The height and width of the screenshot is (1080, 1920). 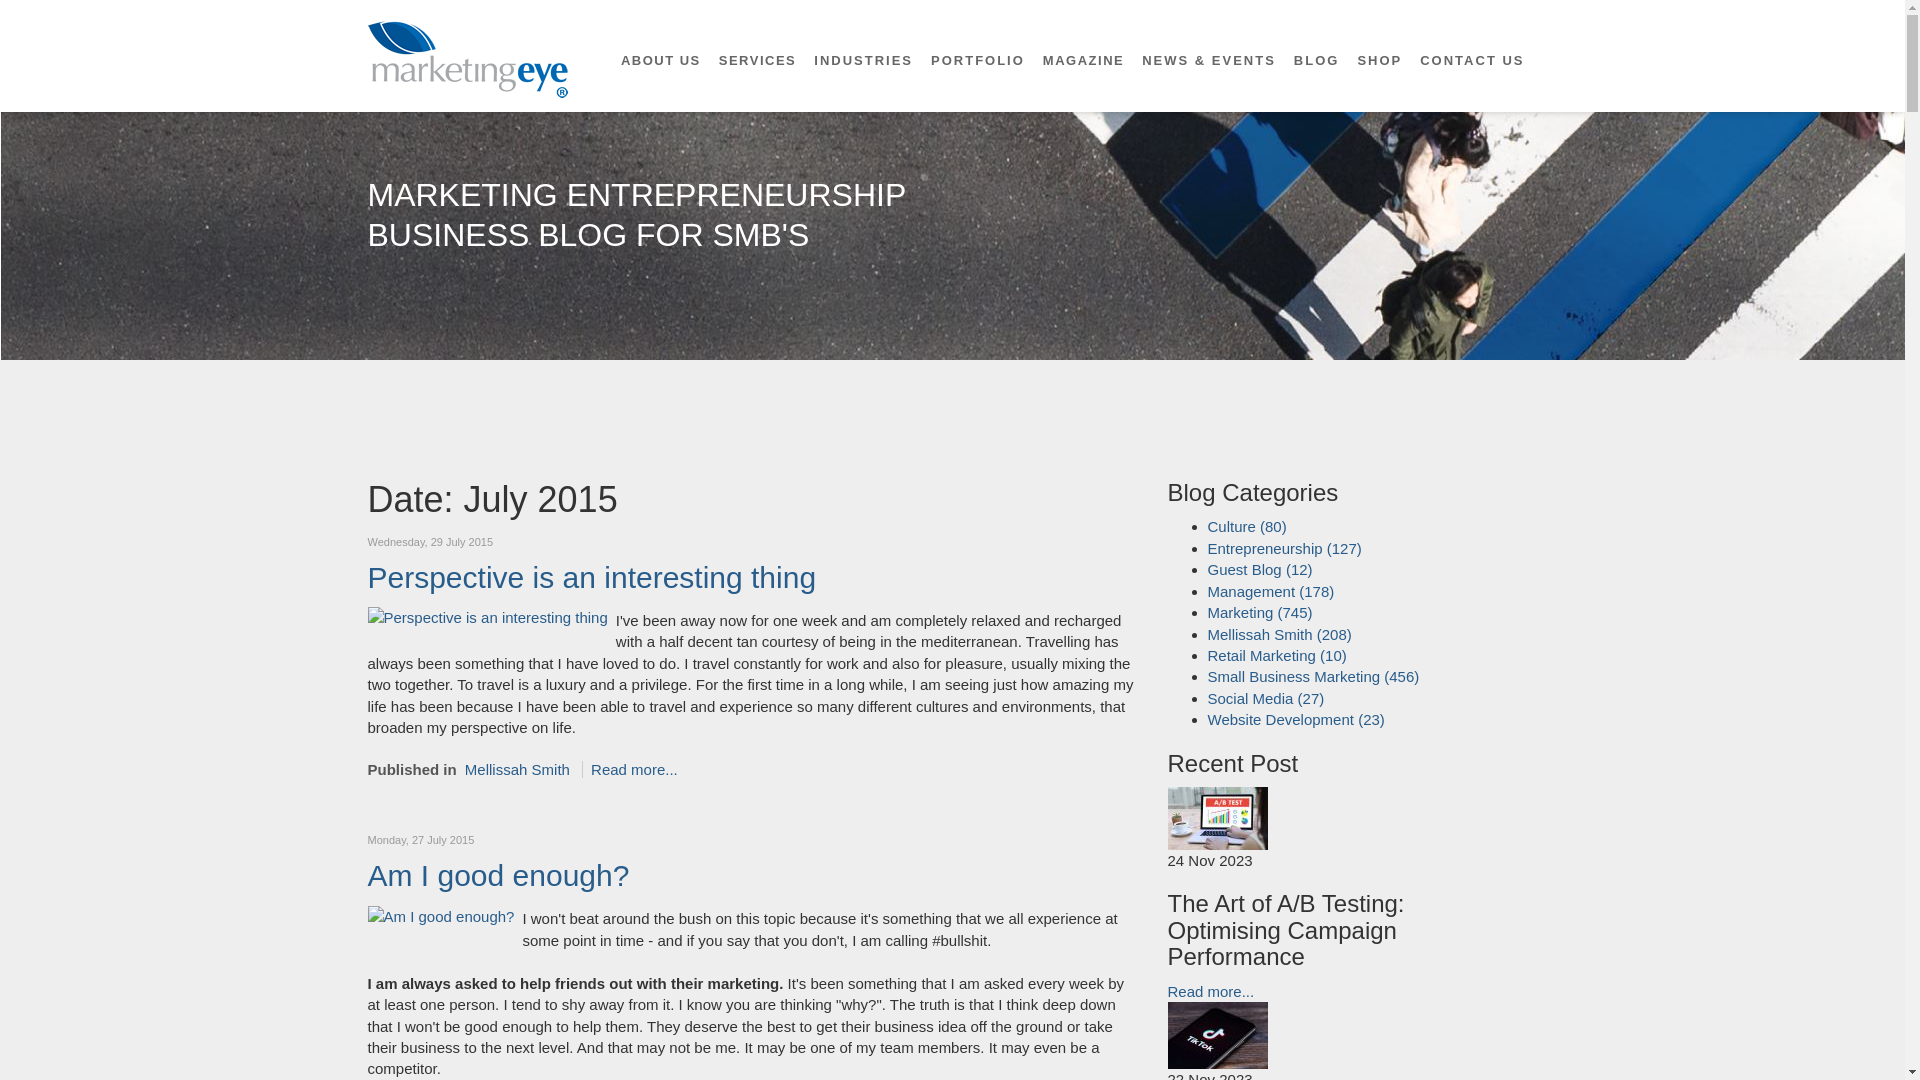 I want to click on Website Development (23), so click(x=1296, y=720).